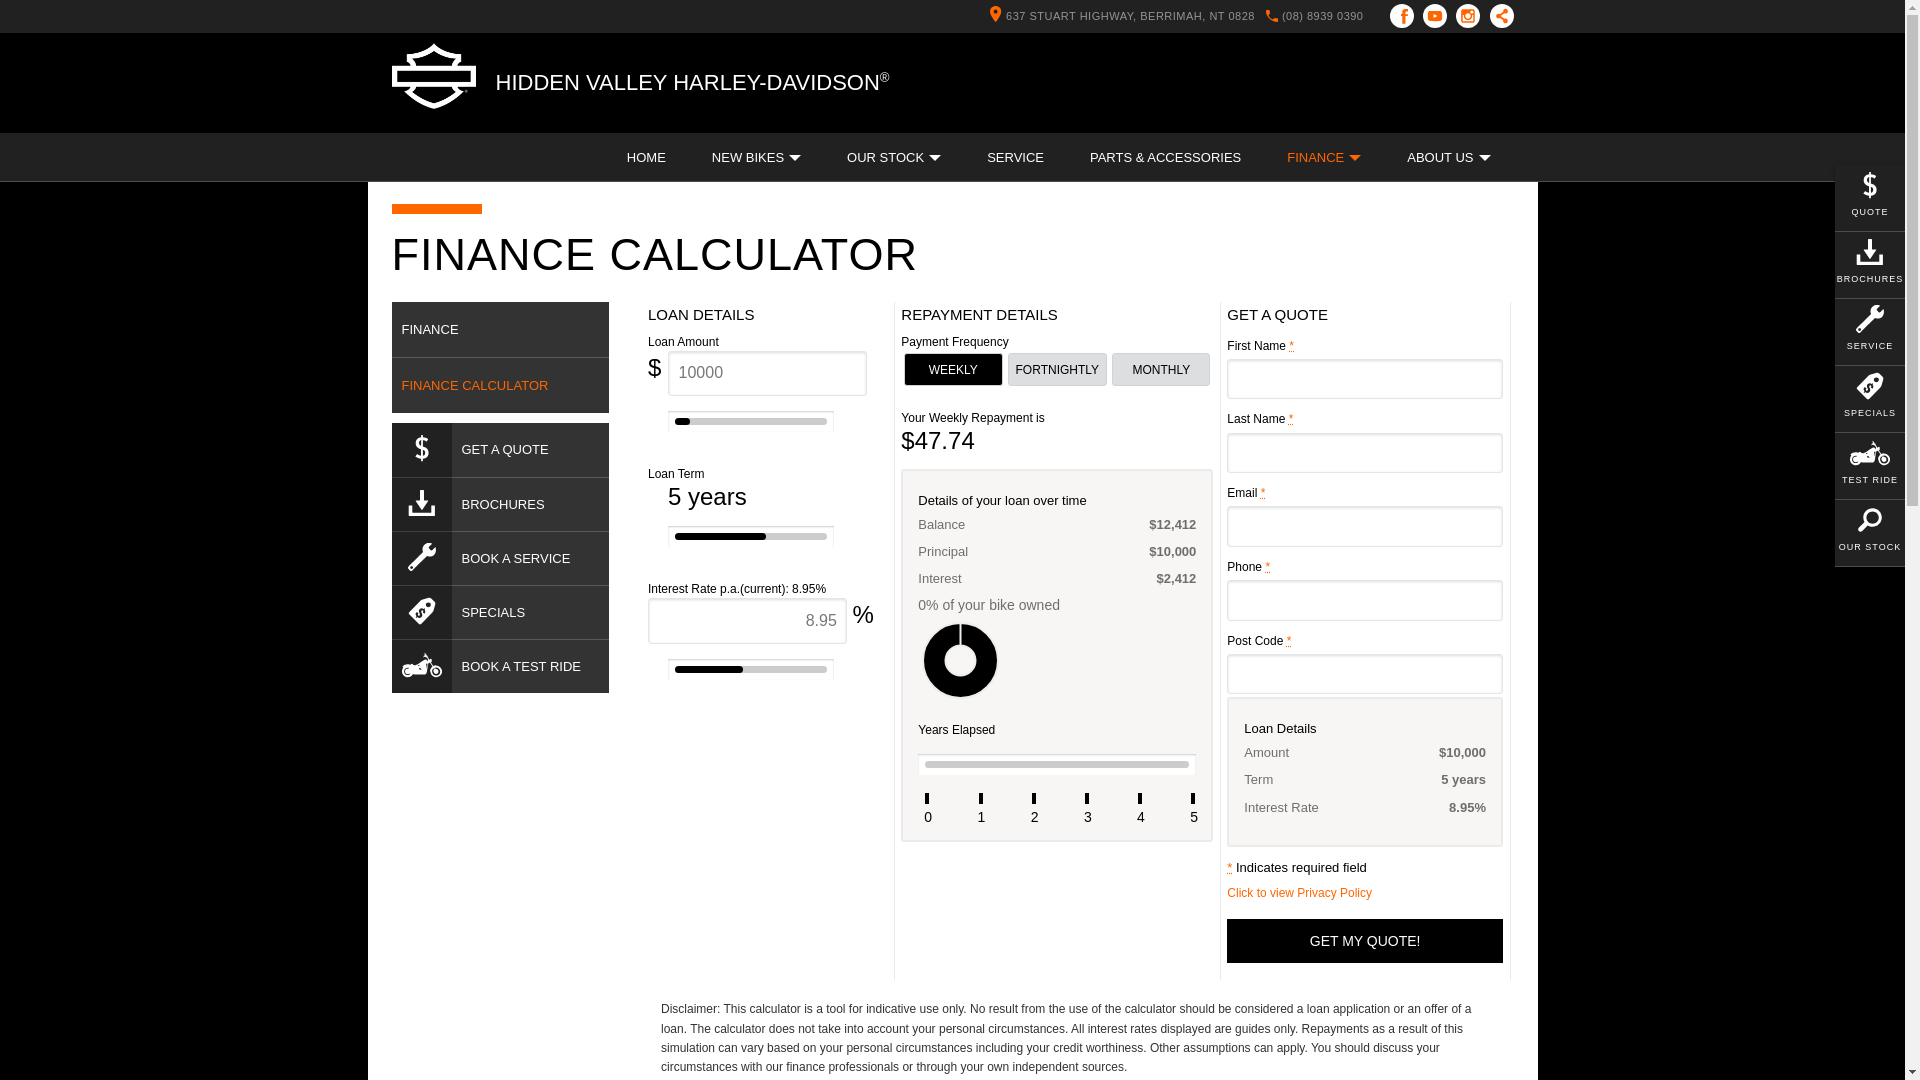  What do you see at coordinates (1194, 110) in the screenshot?
I see `CONTACT US` at bounding box center [1194, 110].